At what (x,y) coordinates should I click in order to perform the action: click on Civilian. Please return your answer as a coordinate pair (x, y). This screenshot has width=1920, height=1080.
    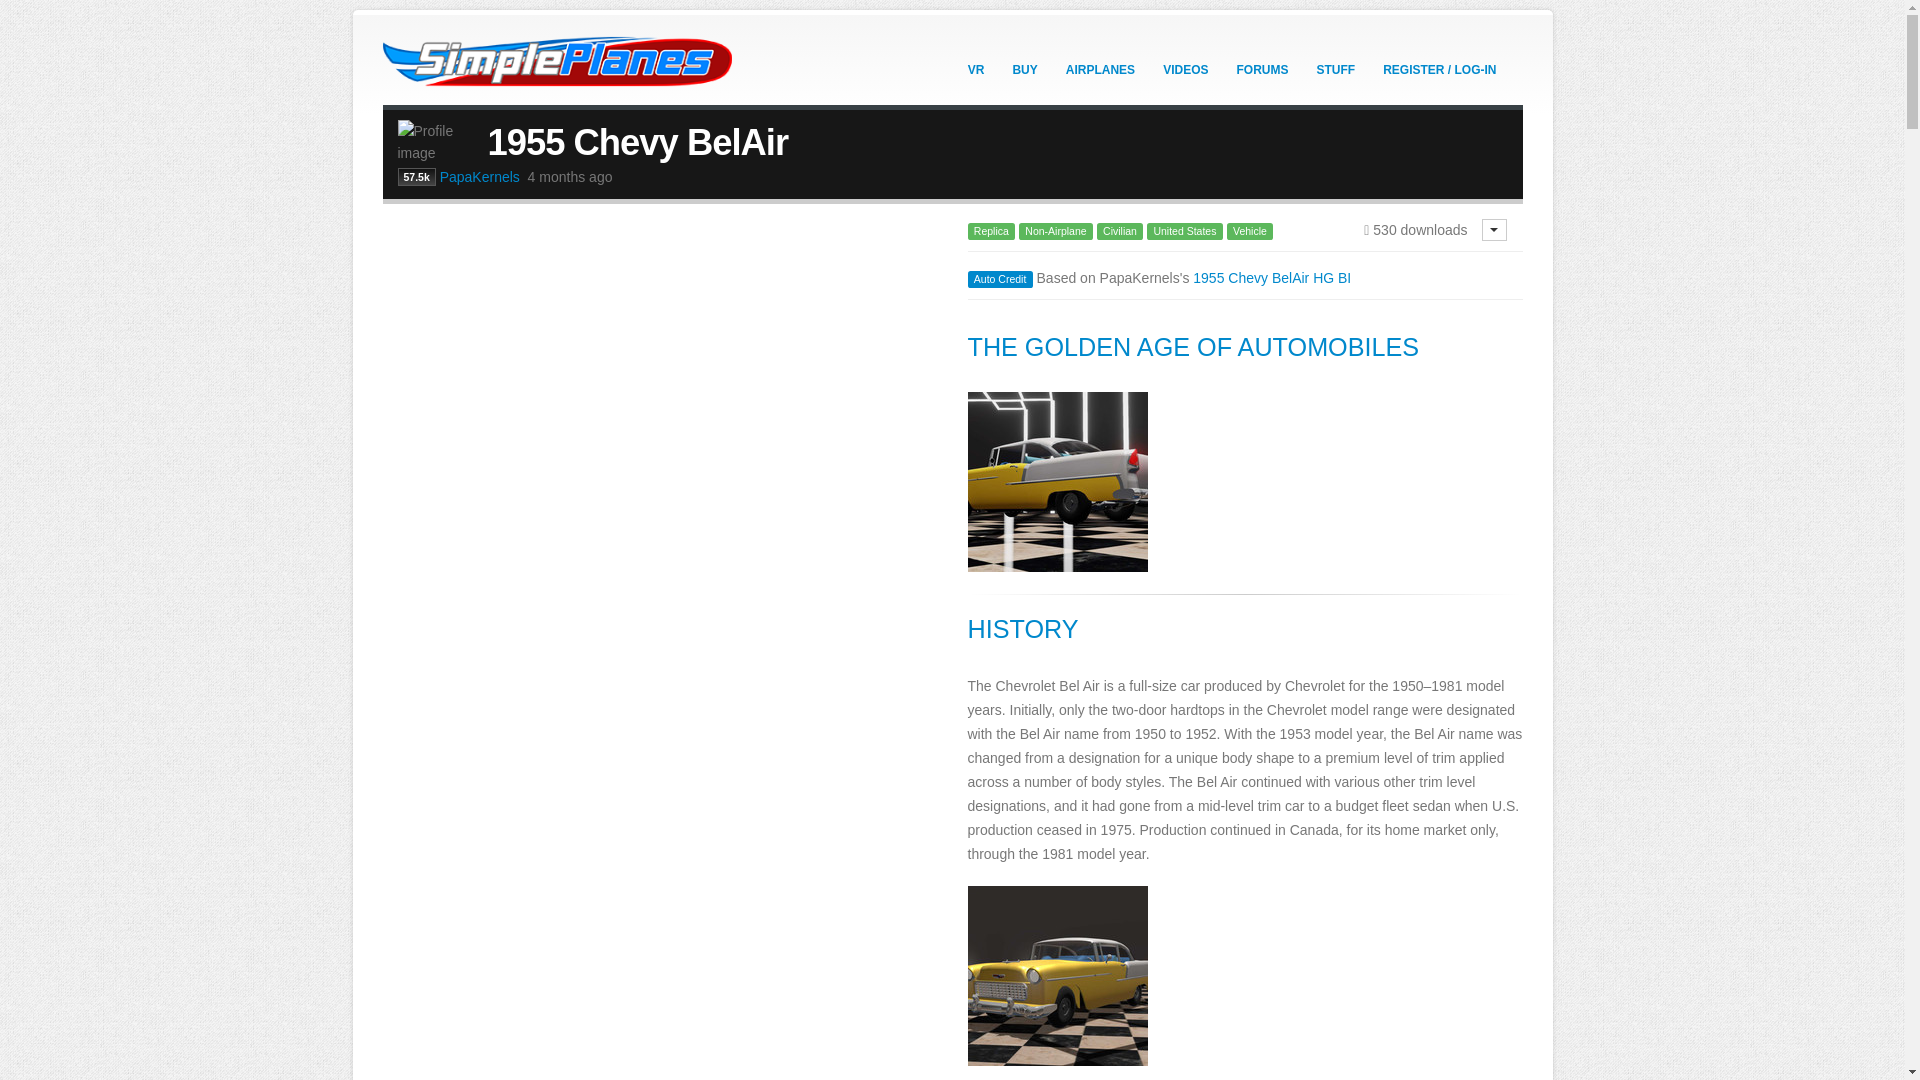
    Looking at the image, I should click on (1119, 230).